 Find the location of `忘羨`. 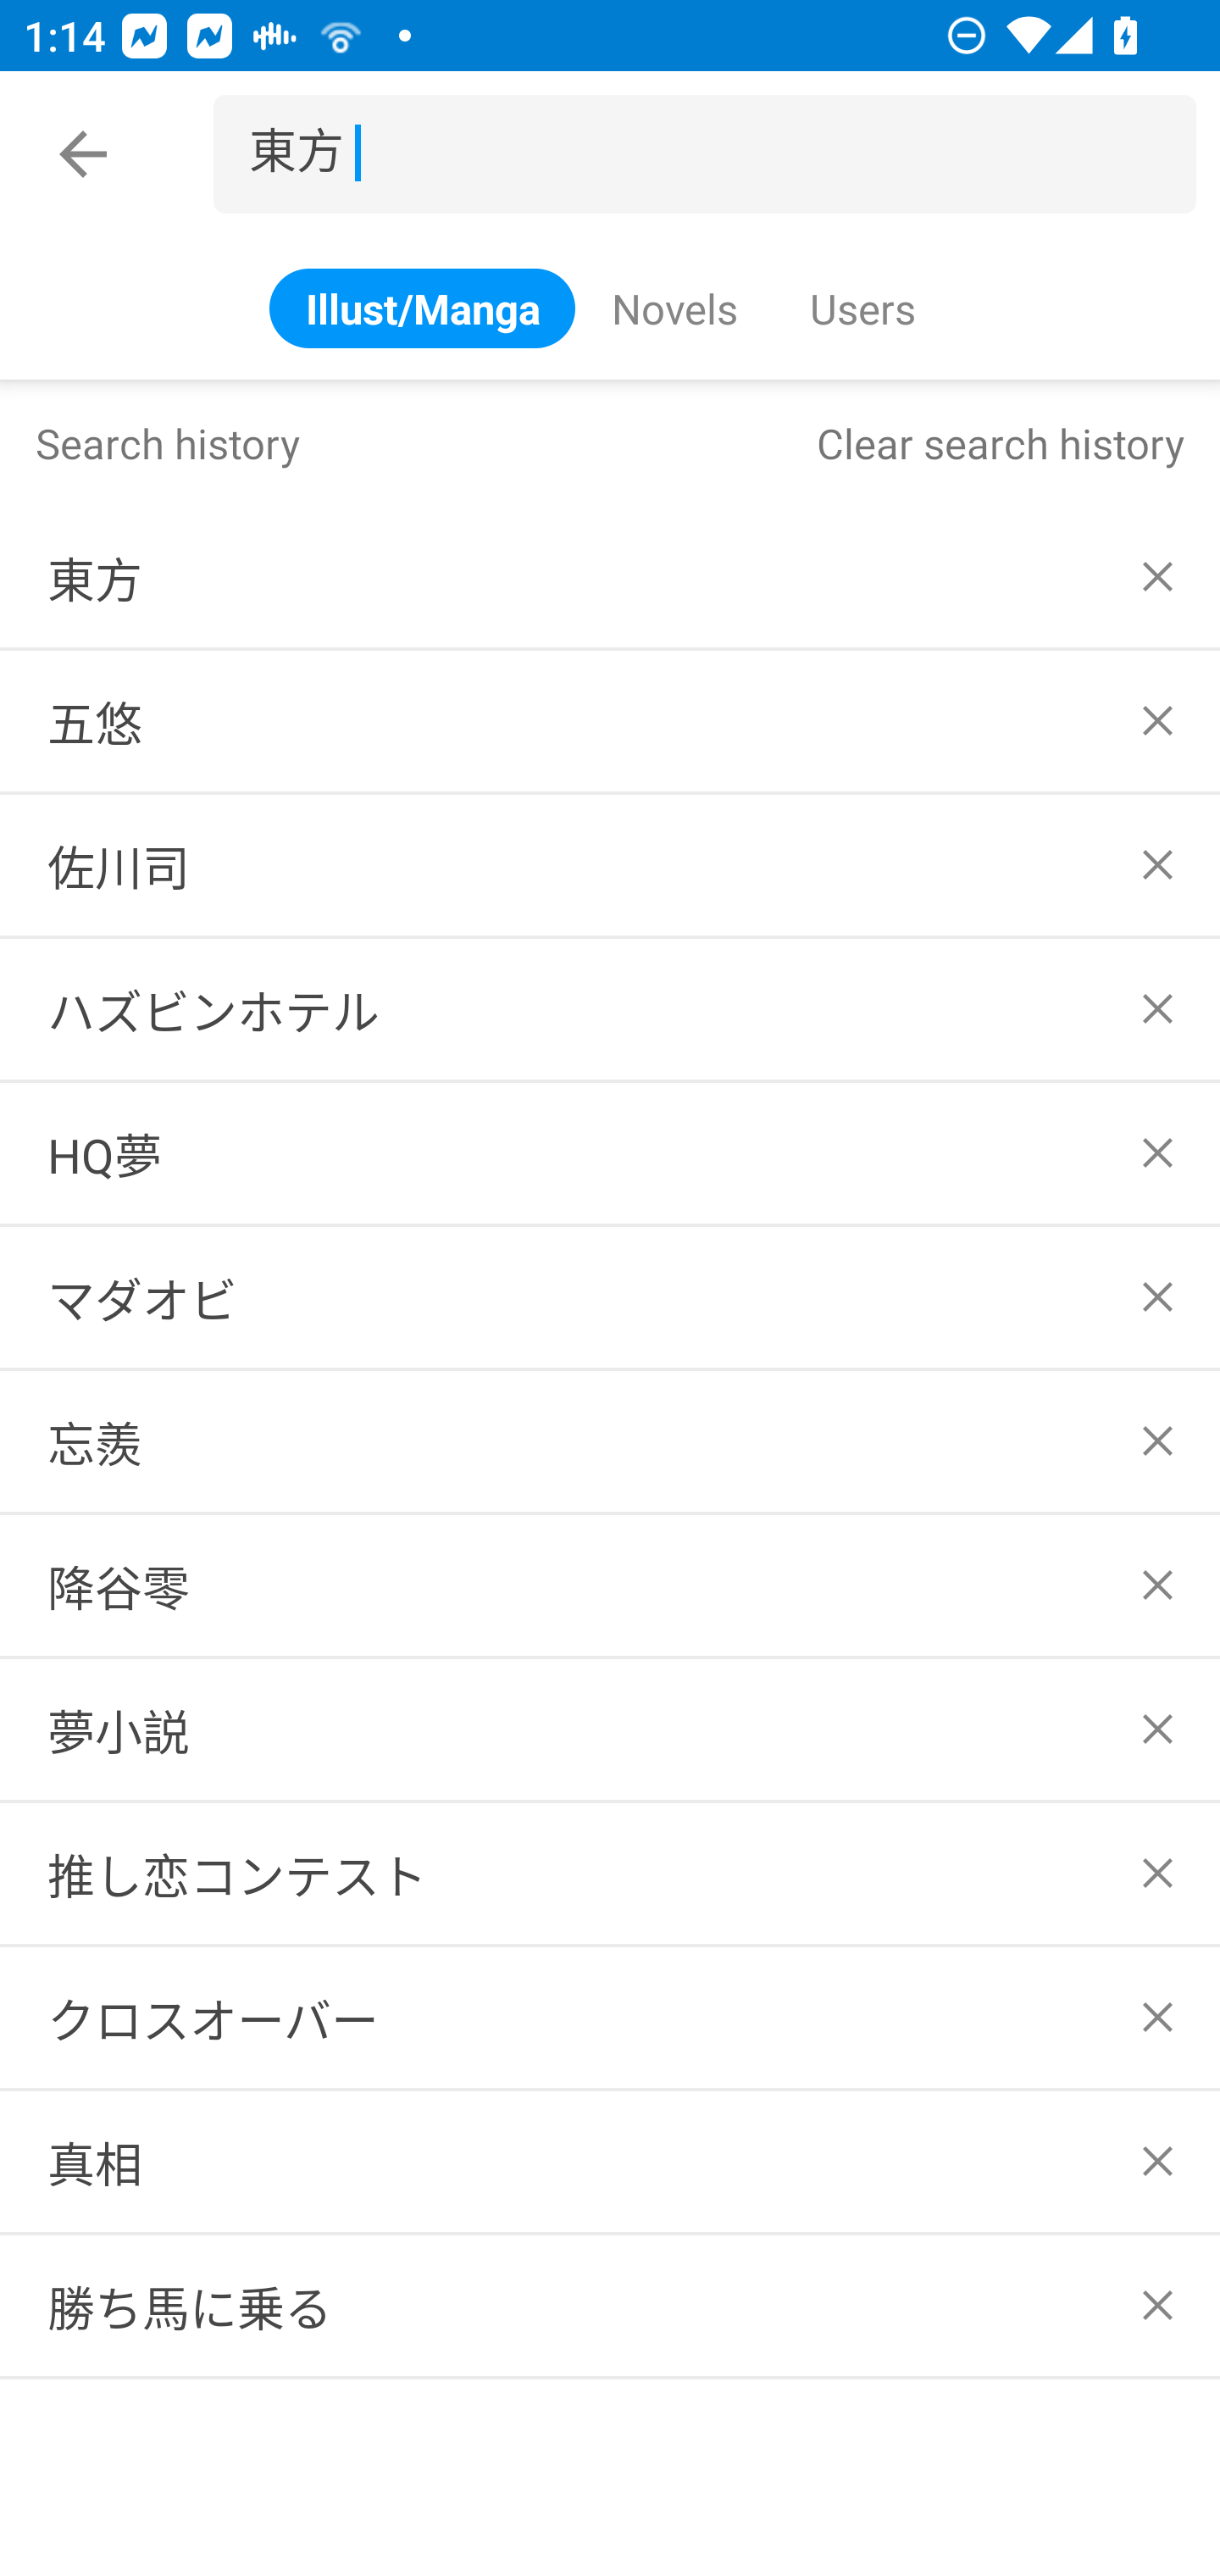

忘羨 is located at coordinates (610, 1441).